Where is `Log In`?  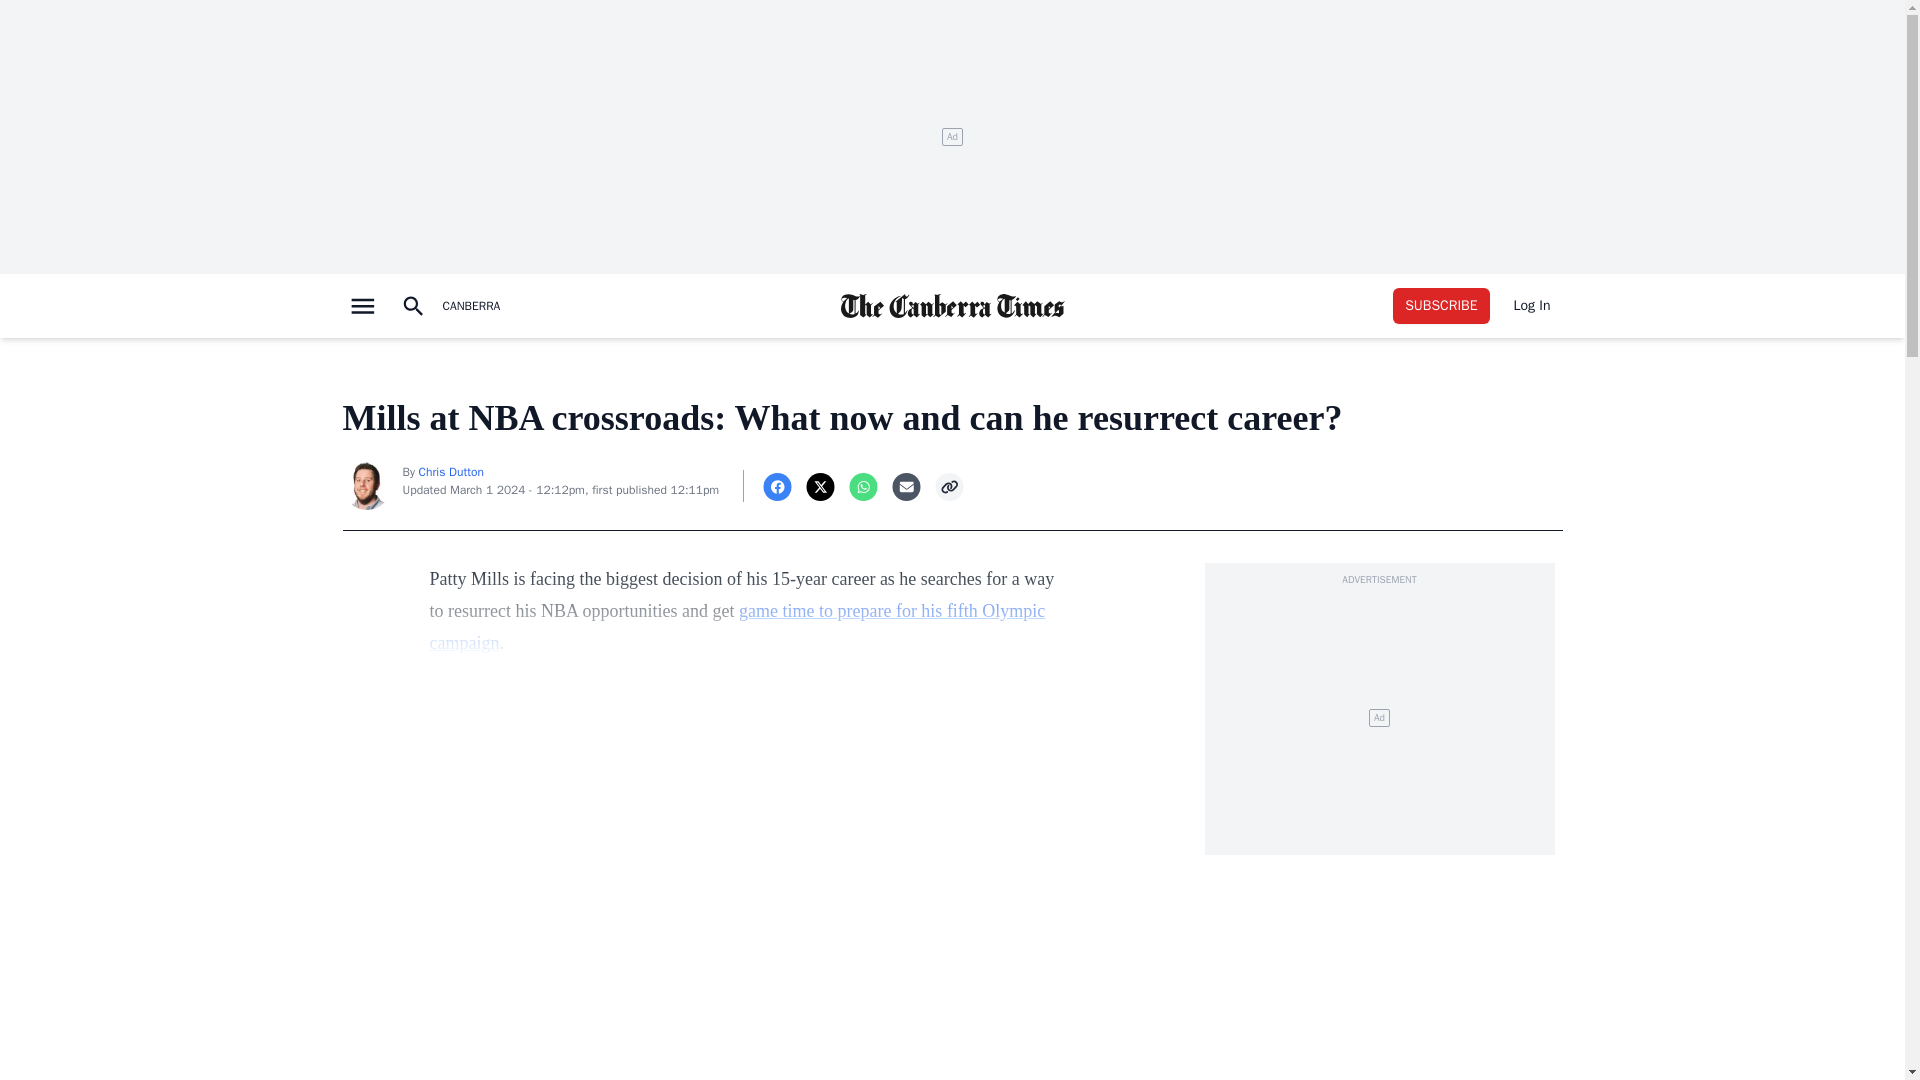
Log In is located at coordinates (1532, 306).